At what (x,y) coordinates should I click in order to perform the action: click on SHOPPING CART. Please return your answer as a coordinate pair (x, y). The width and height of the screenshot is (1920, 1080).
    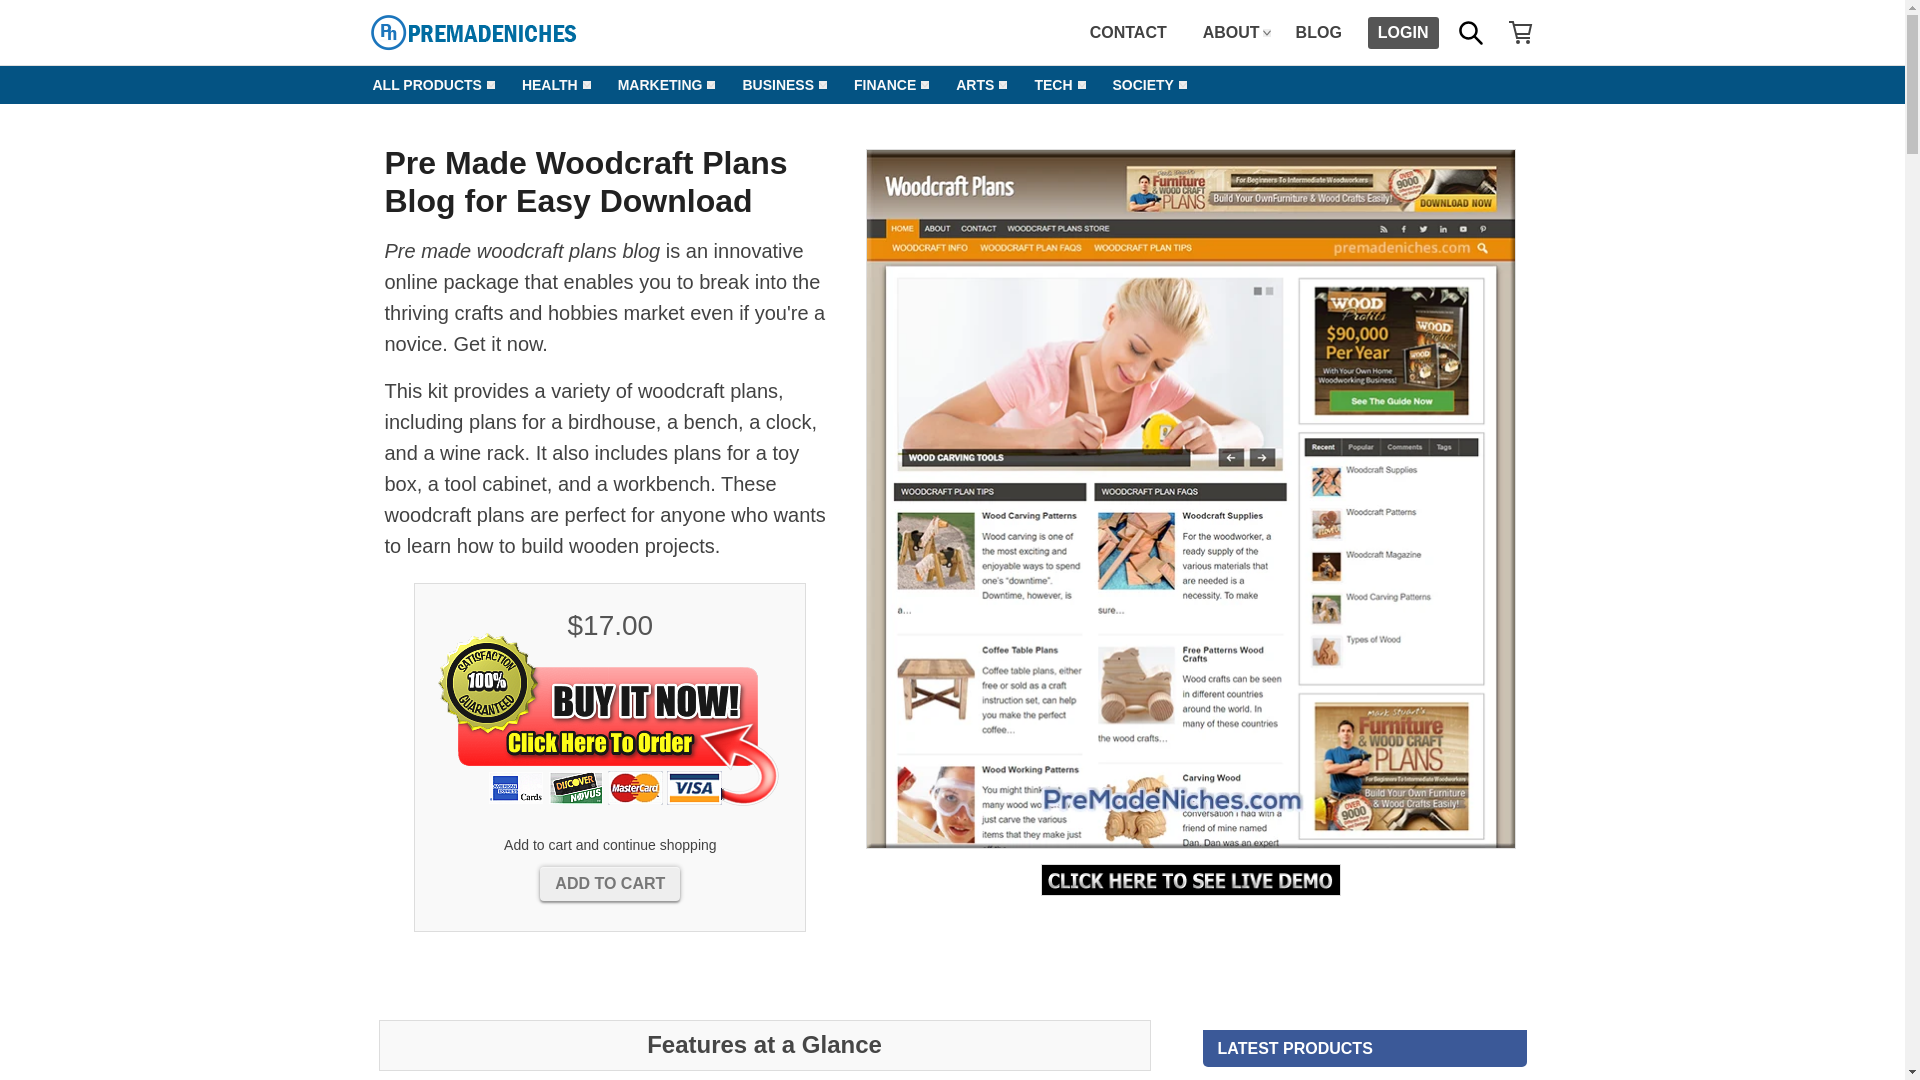
    Looking at the image, I should click on (1520, 32).